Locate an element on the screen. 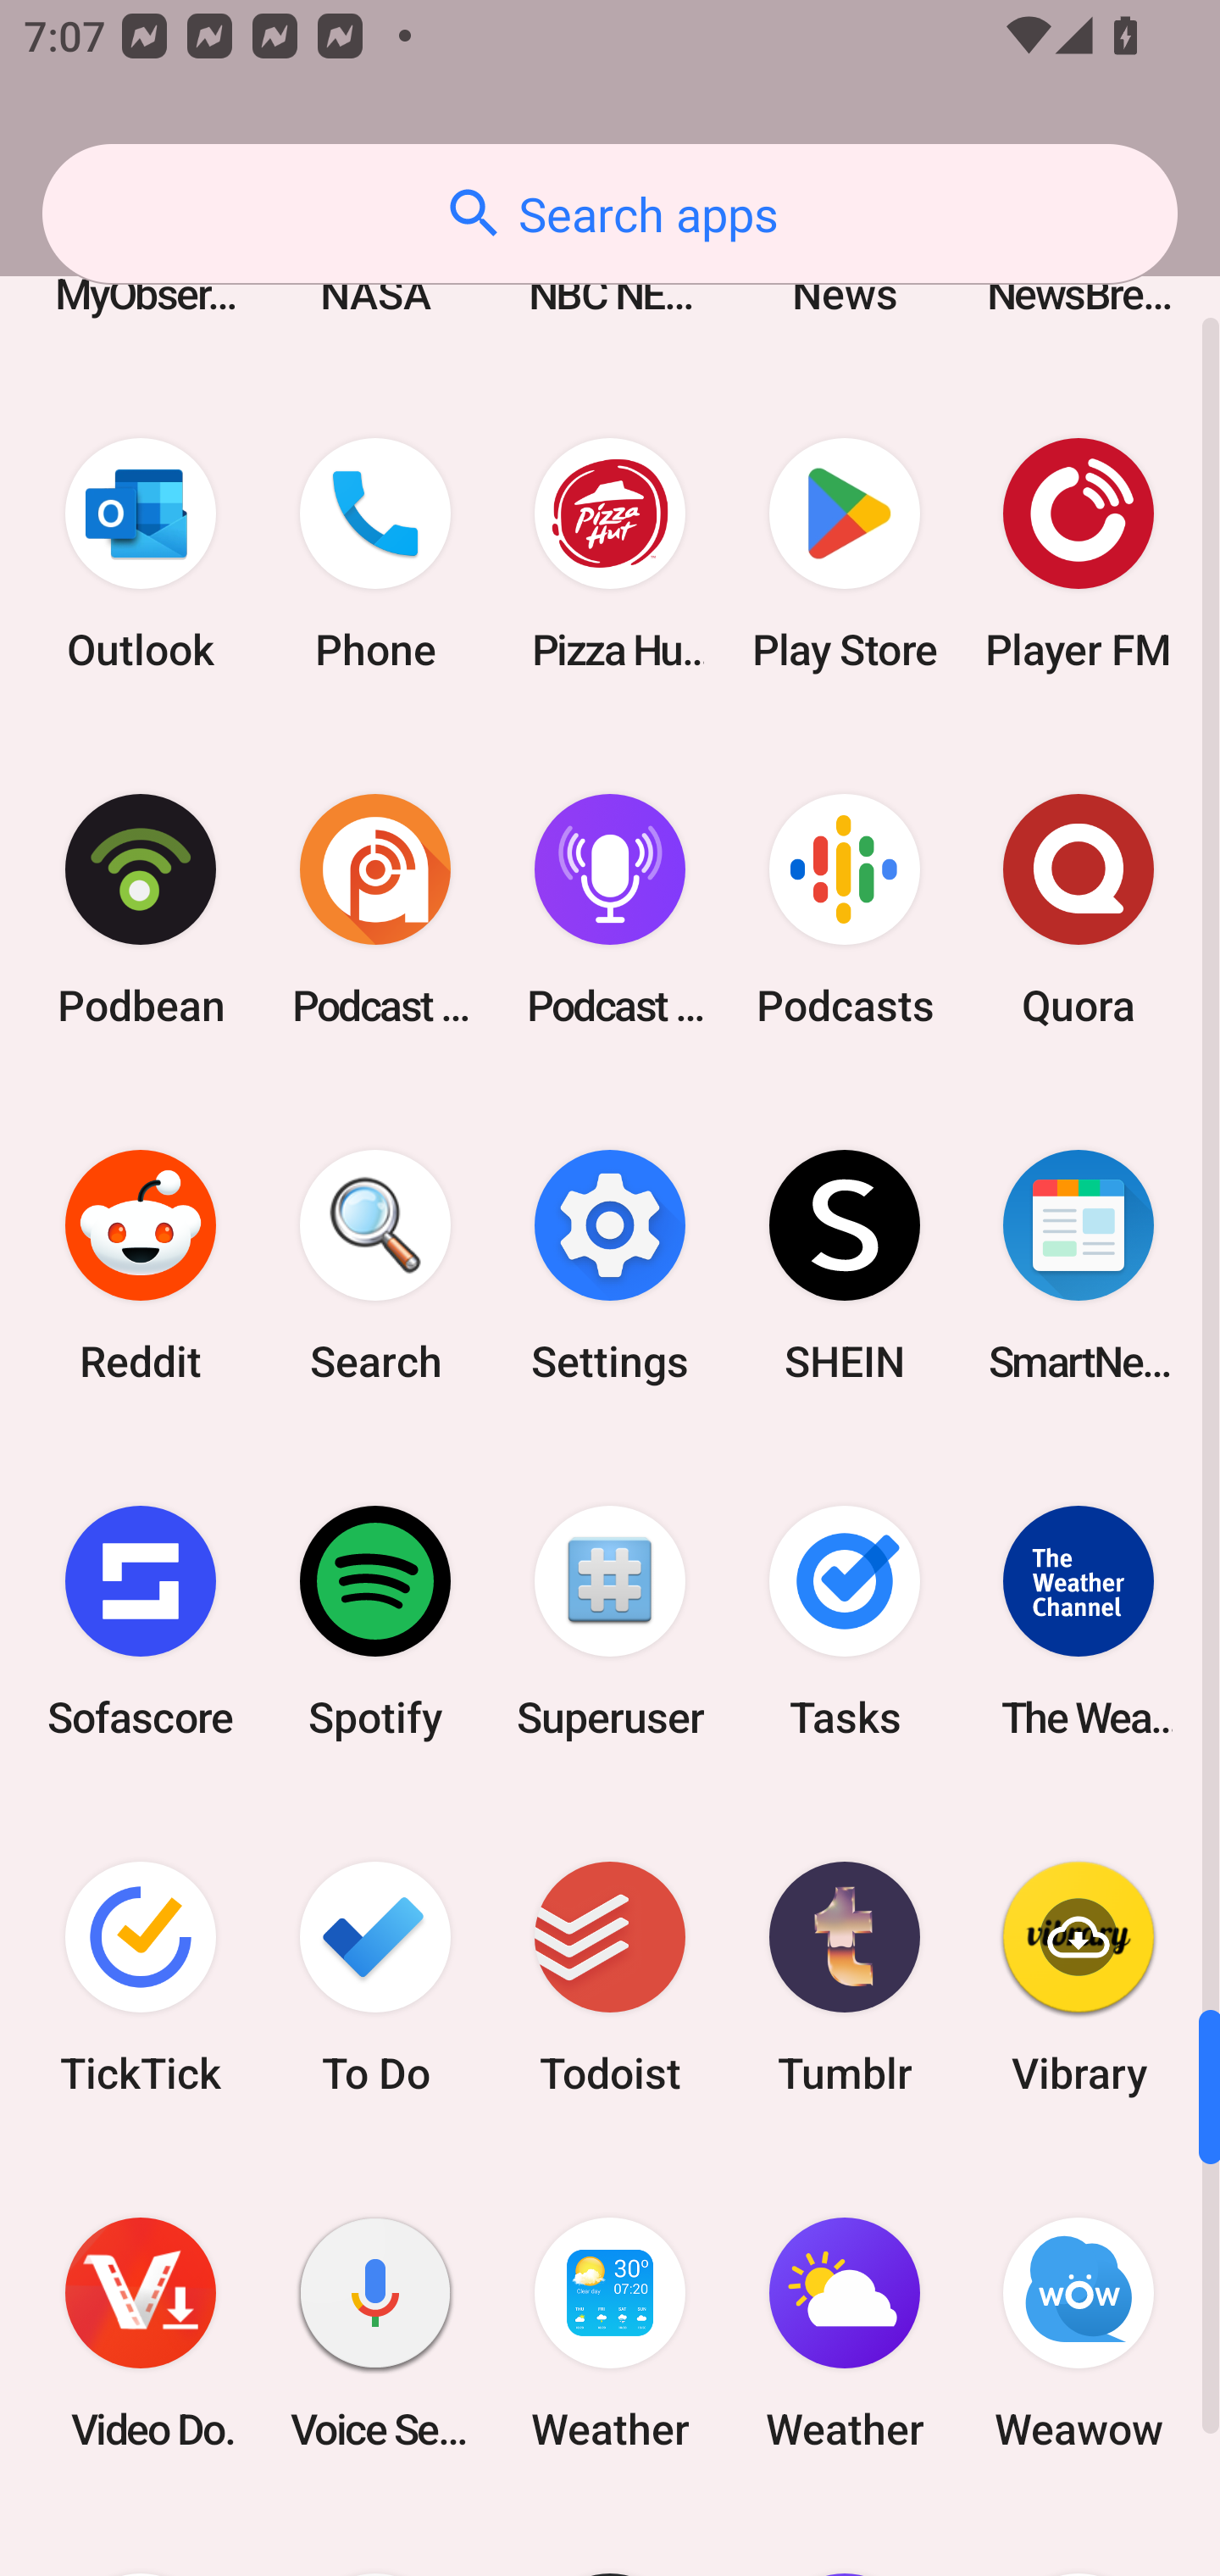 Image resolution: width=1220 pixels, height=2576 pixels. The Weather Channel is located at coordinates (1079, 1622).